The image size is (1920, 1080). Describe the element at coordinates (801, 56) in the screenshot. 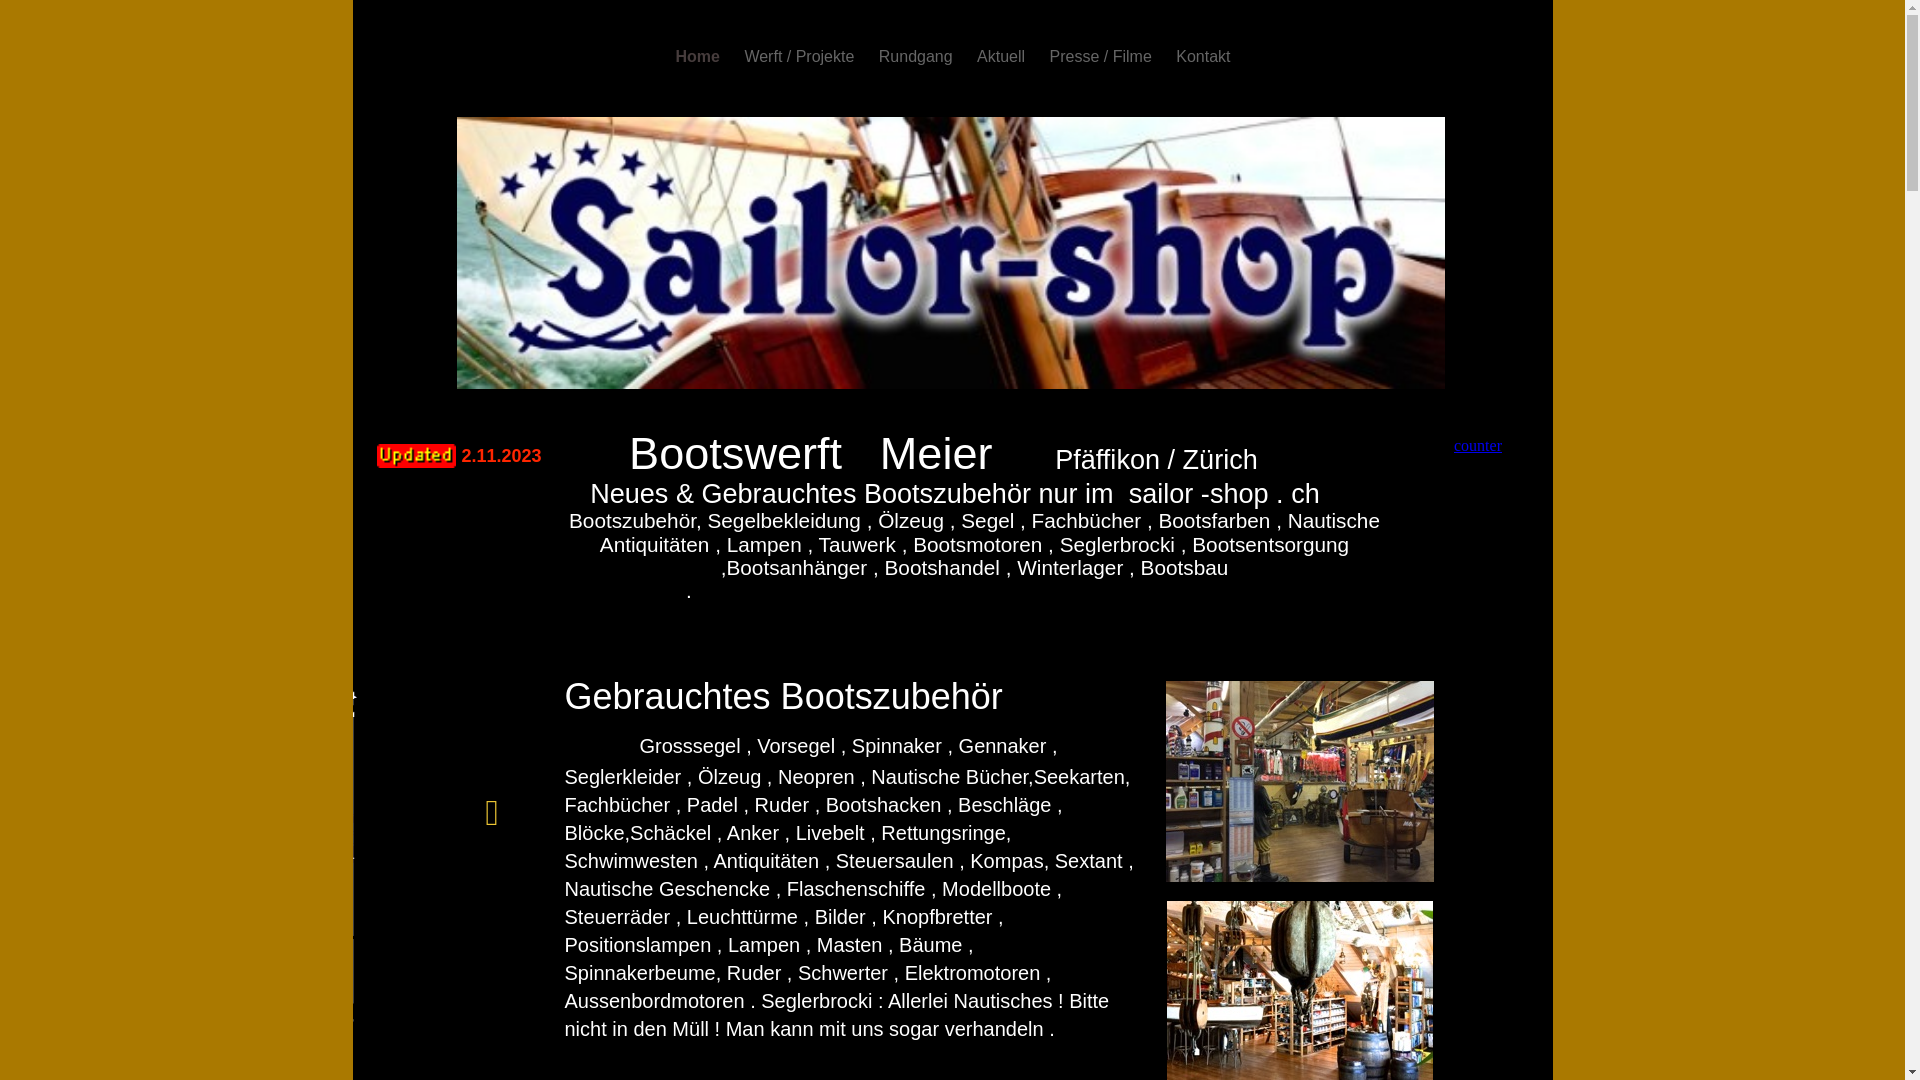

I see `Werft / Projekte` at that location.